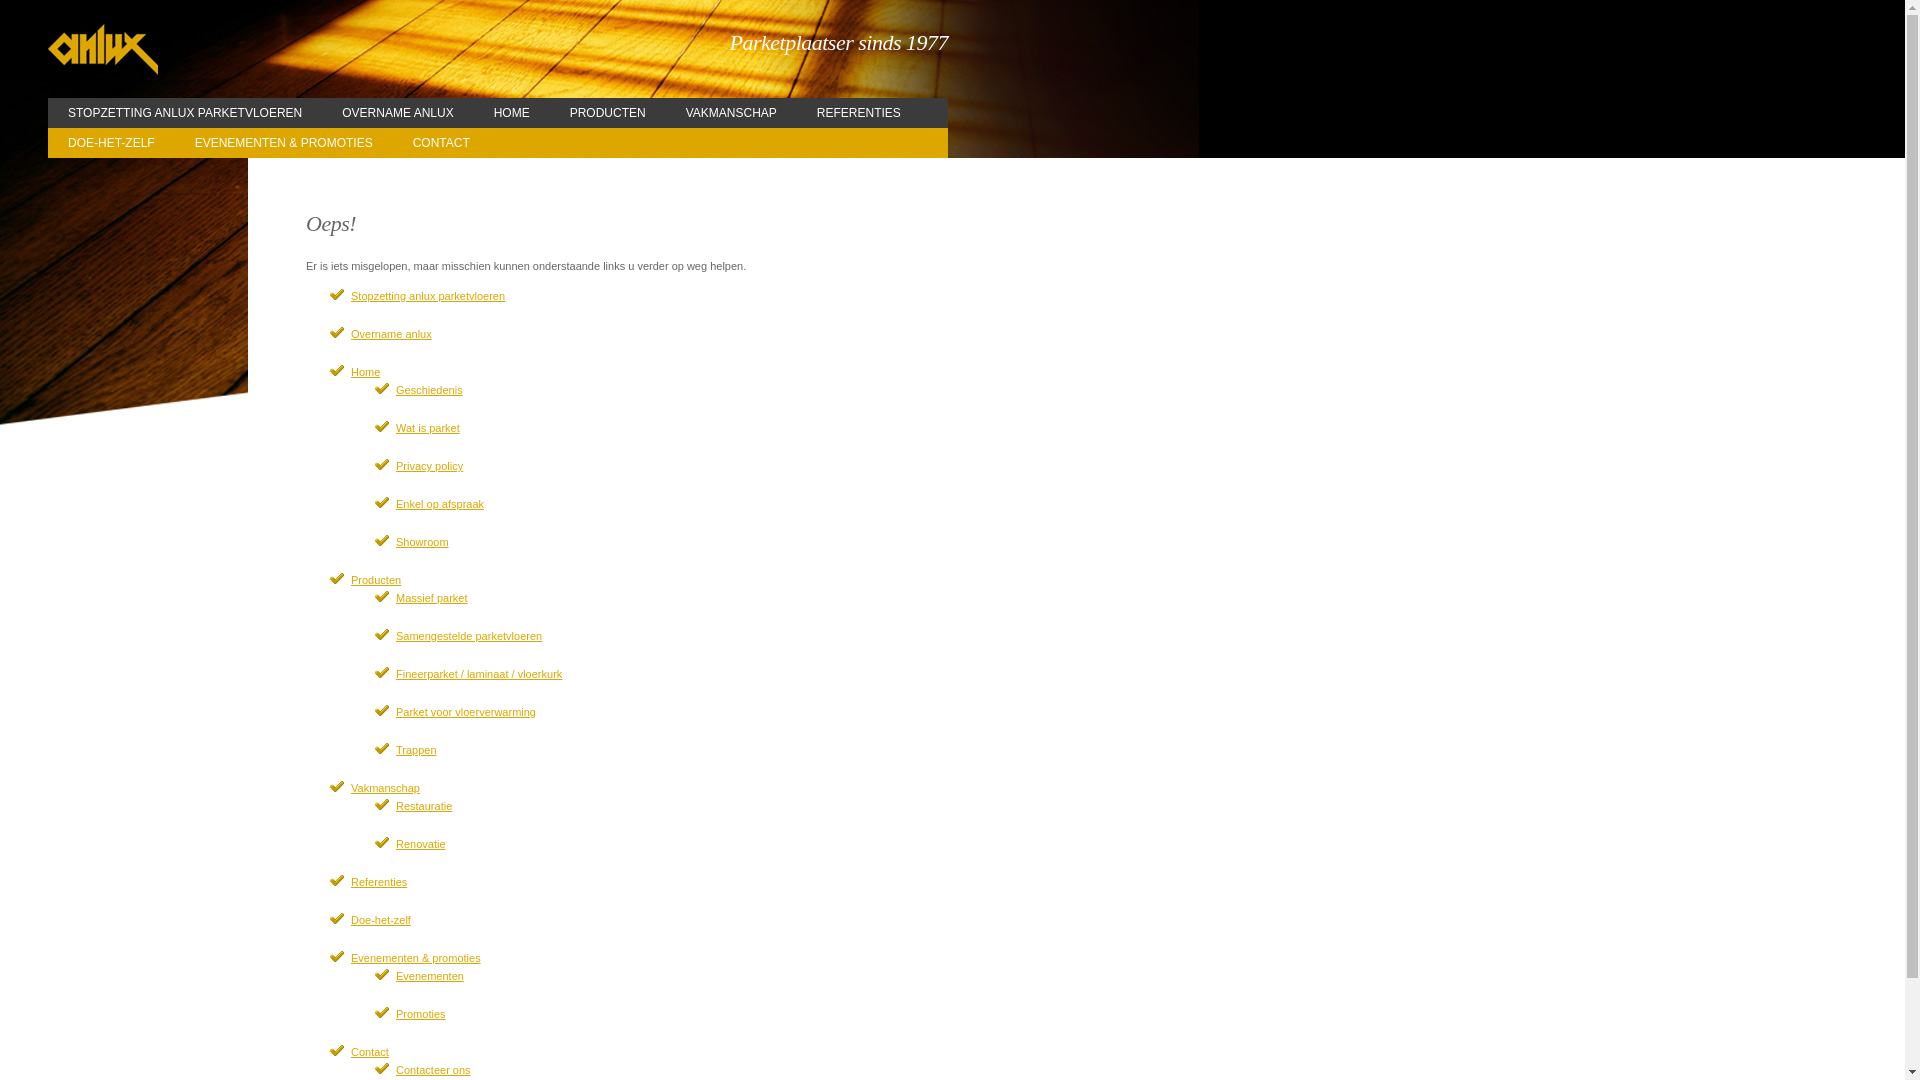 Image resolution: width=1920 pixels, height=1080 pixels. I want to click on REFERENTIES, so click(859, 113).